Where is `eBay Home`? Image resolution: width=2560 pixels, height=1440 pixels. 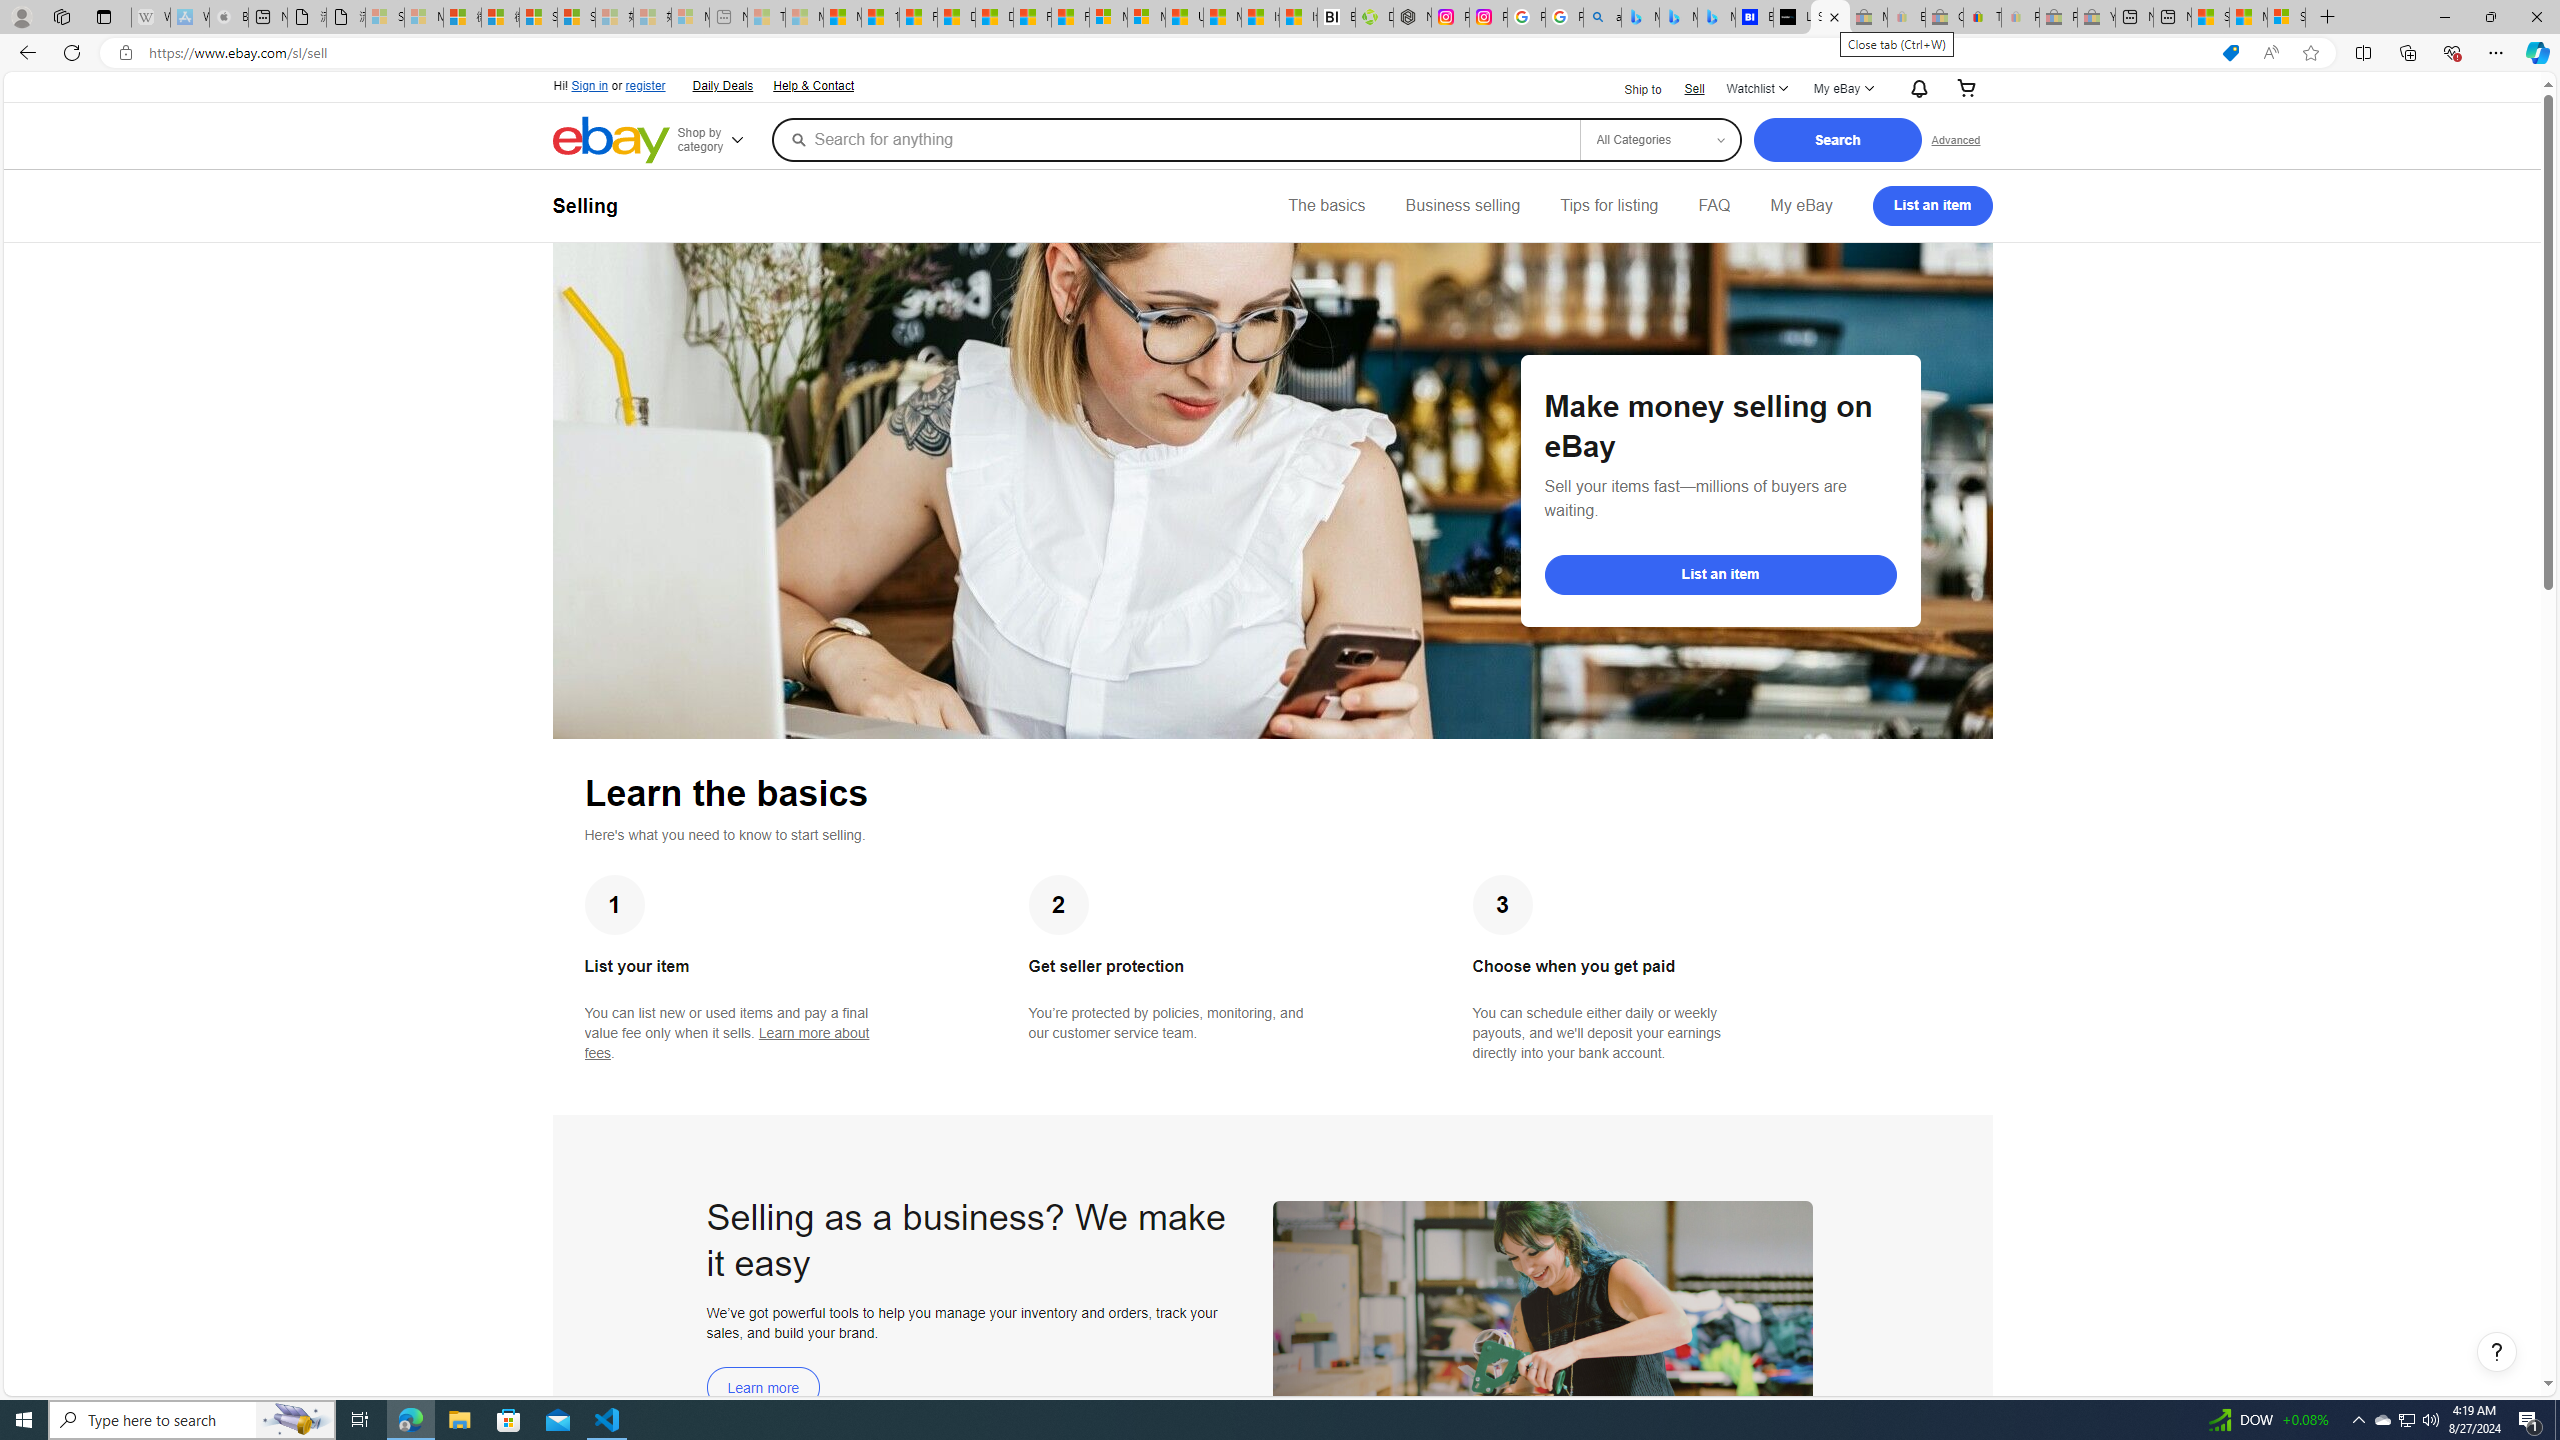 eBay Home is located at coordinates (611, 140).